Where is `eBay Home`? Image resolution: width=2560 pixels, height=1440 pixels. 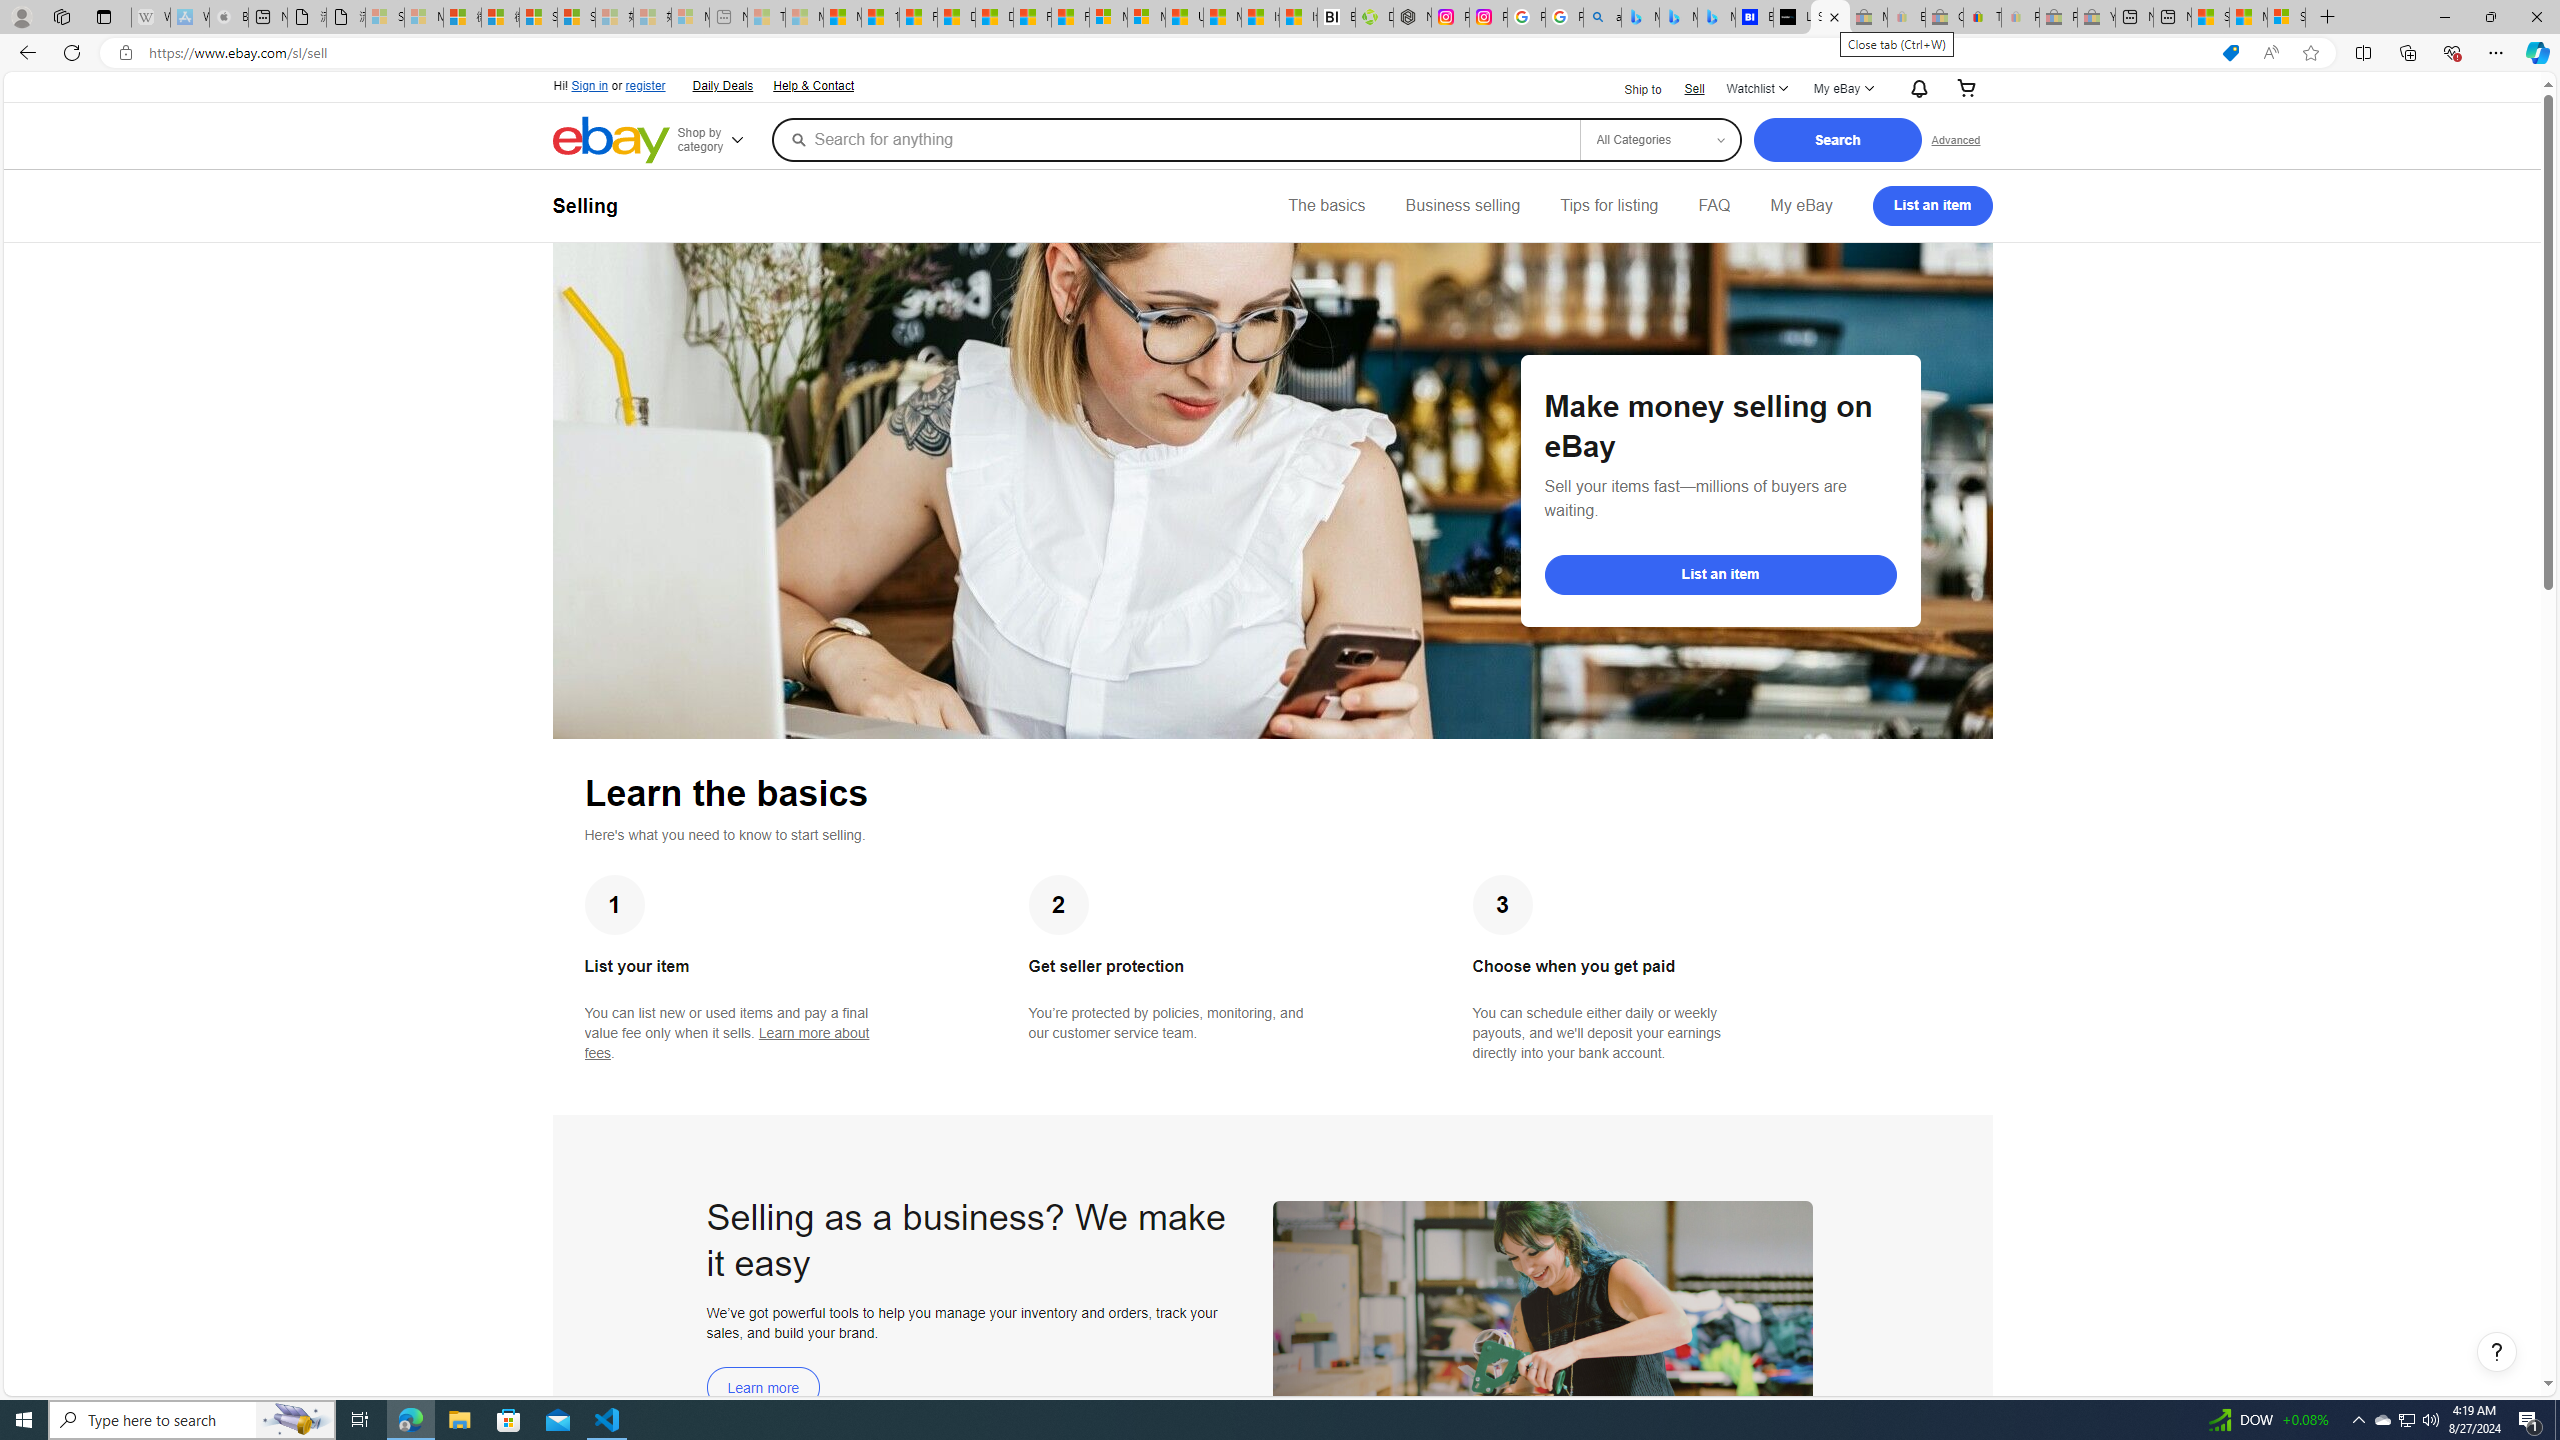 eBay Home is located at coordinates (611, 140).